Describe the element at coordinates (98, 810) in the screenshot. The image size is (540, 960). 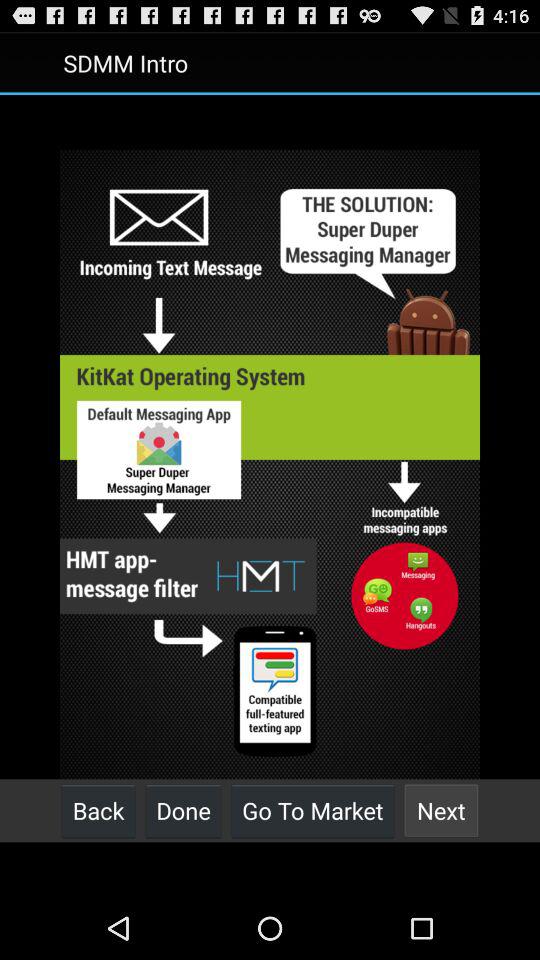
I see `turn off item to the left of the done` at that location.